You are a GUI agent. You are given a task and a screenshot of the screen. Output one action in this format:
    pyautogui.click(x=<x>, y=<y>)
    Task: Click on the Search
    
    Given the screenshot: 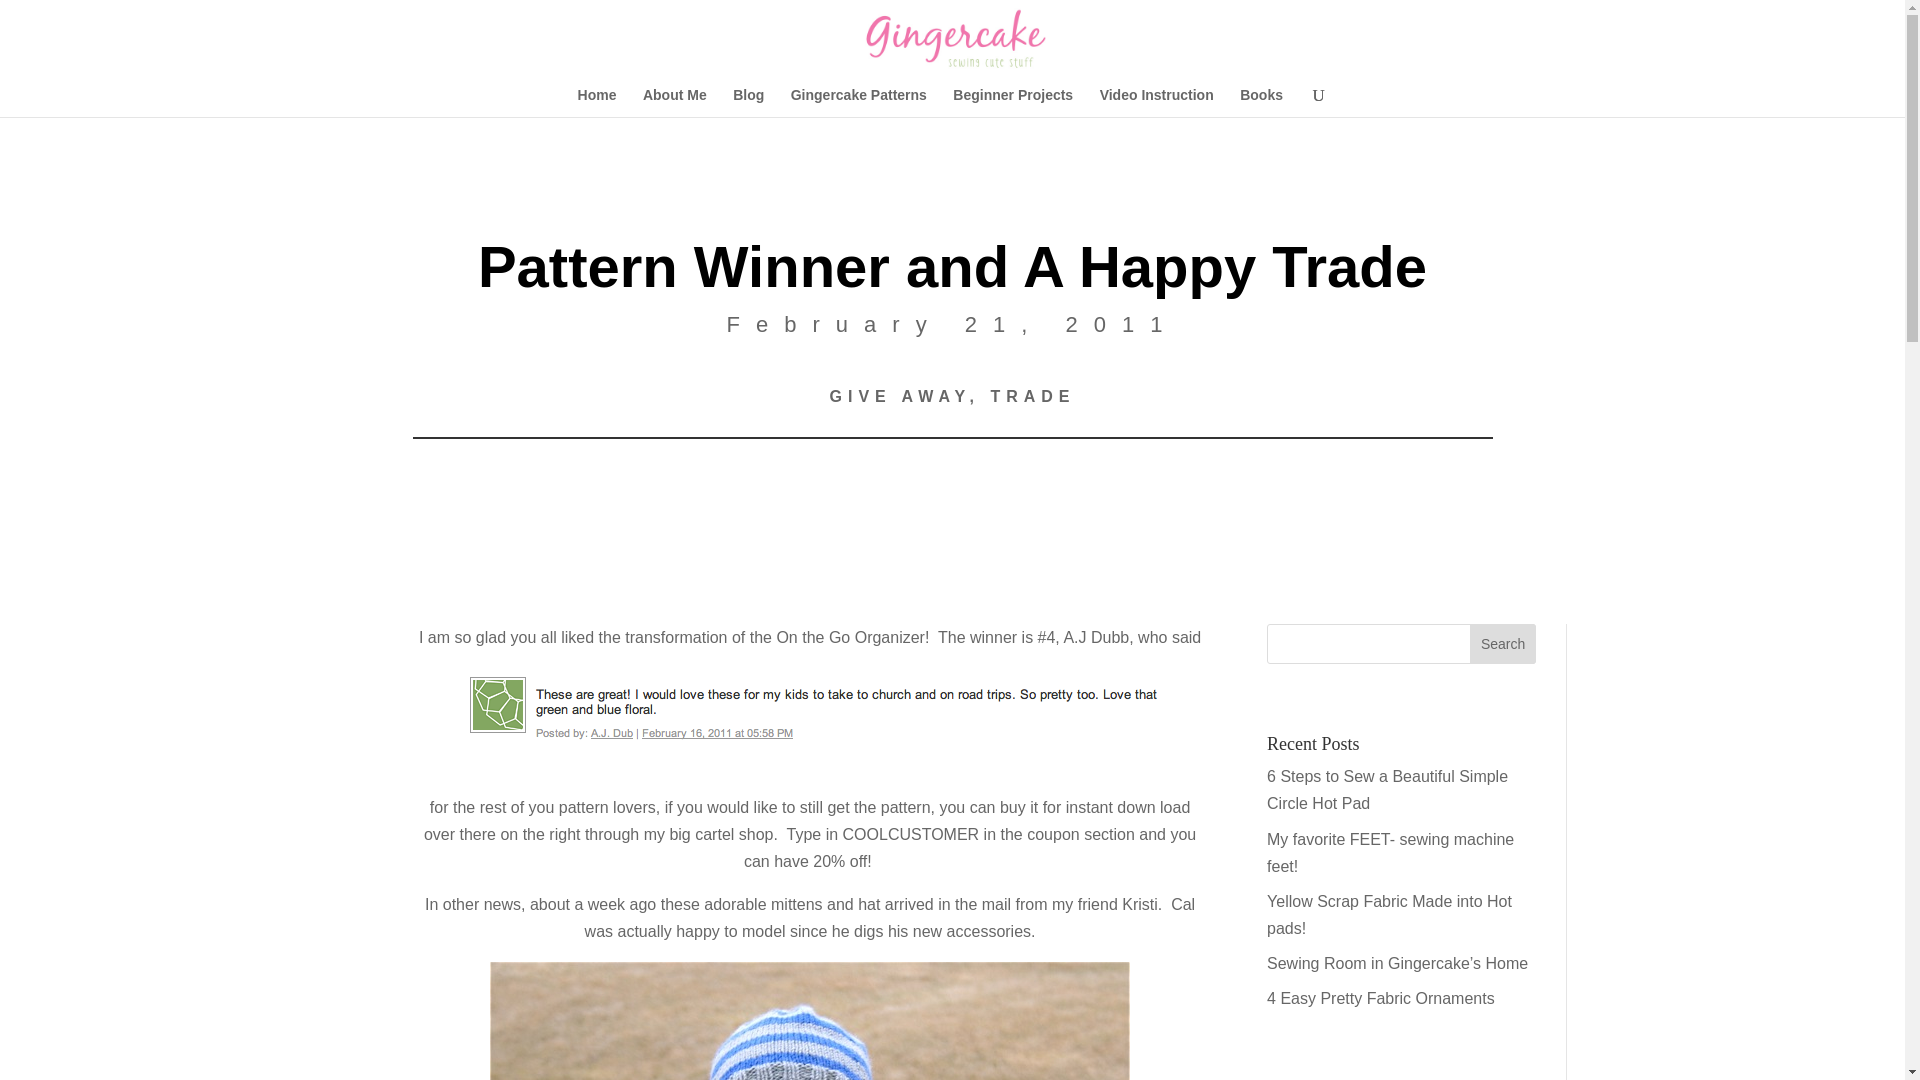 What is the action you would take?
    pyautogui.click(x=1503, y=644)
    